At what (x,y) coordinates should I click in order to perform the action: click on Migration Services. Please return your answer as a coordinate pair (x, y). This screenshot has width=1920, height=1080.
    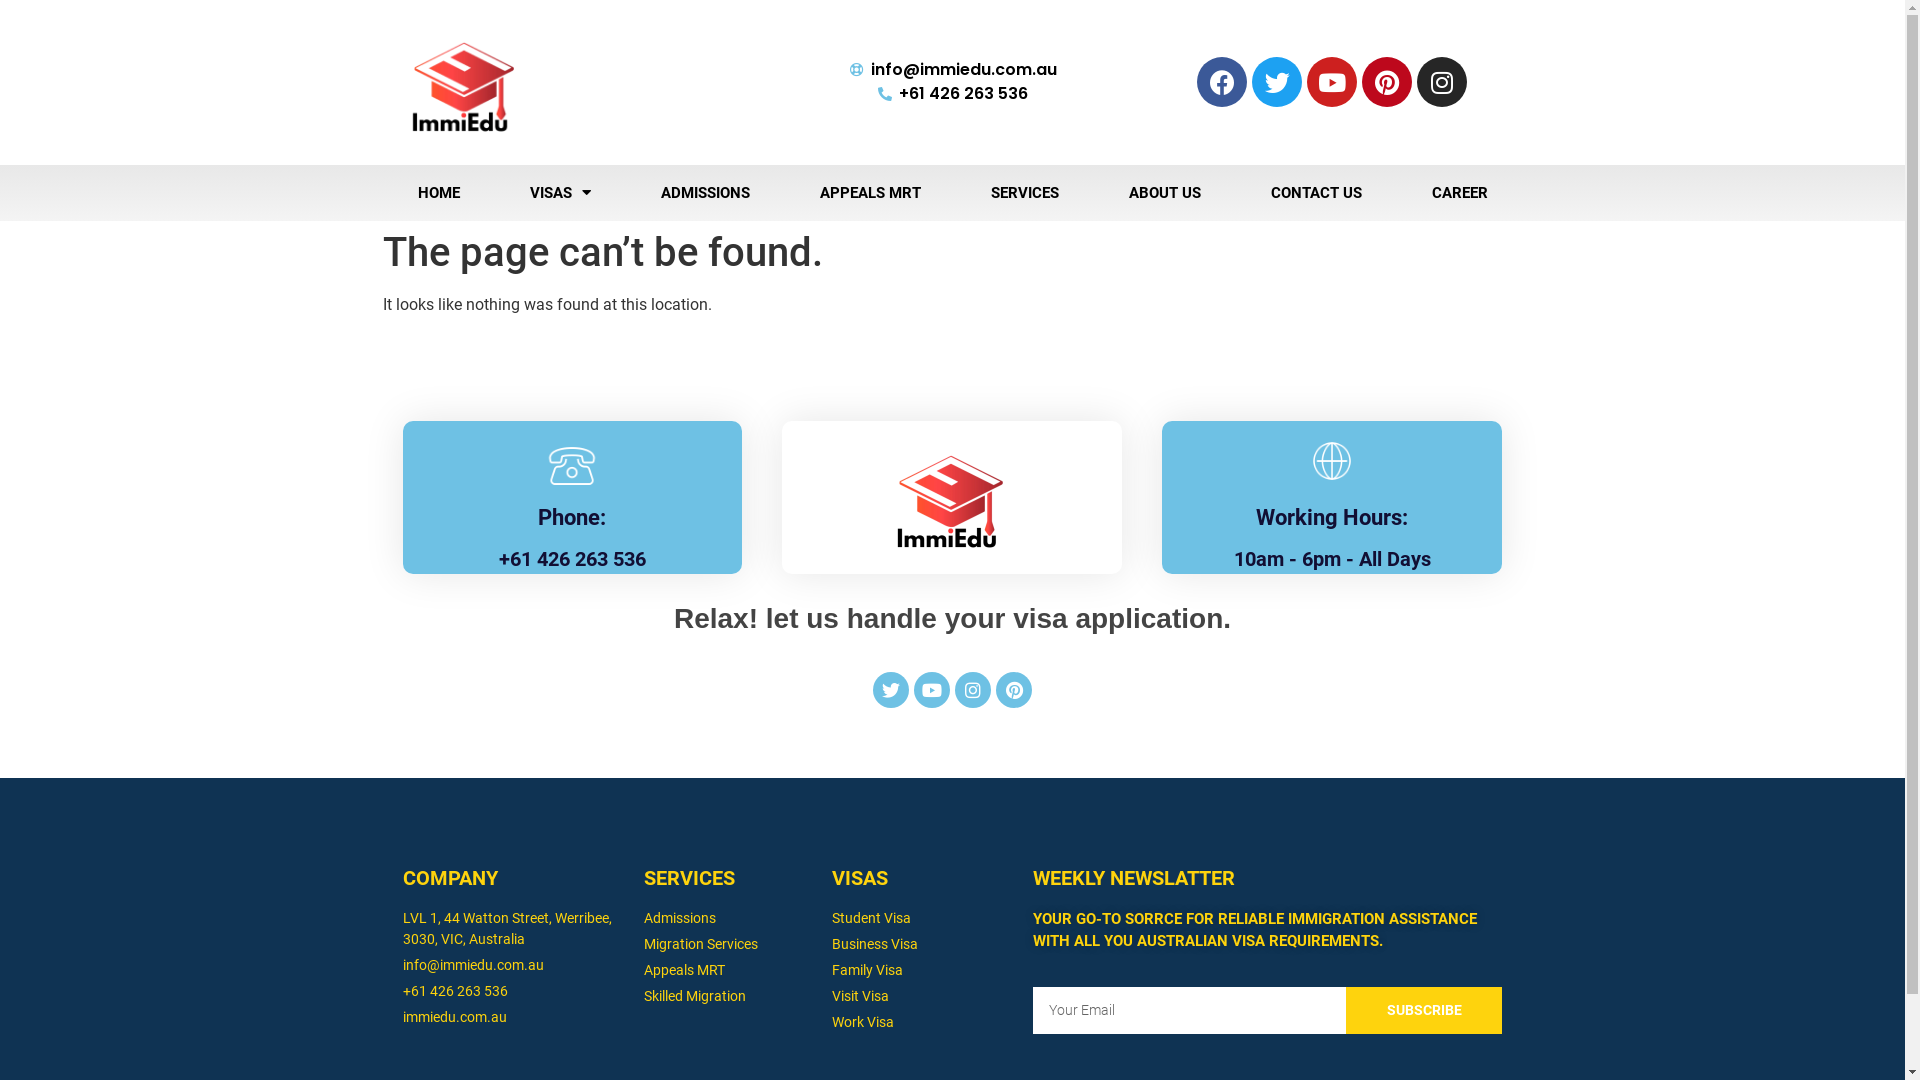
    Looking at the image, I should click on (728, 944).